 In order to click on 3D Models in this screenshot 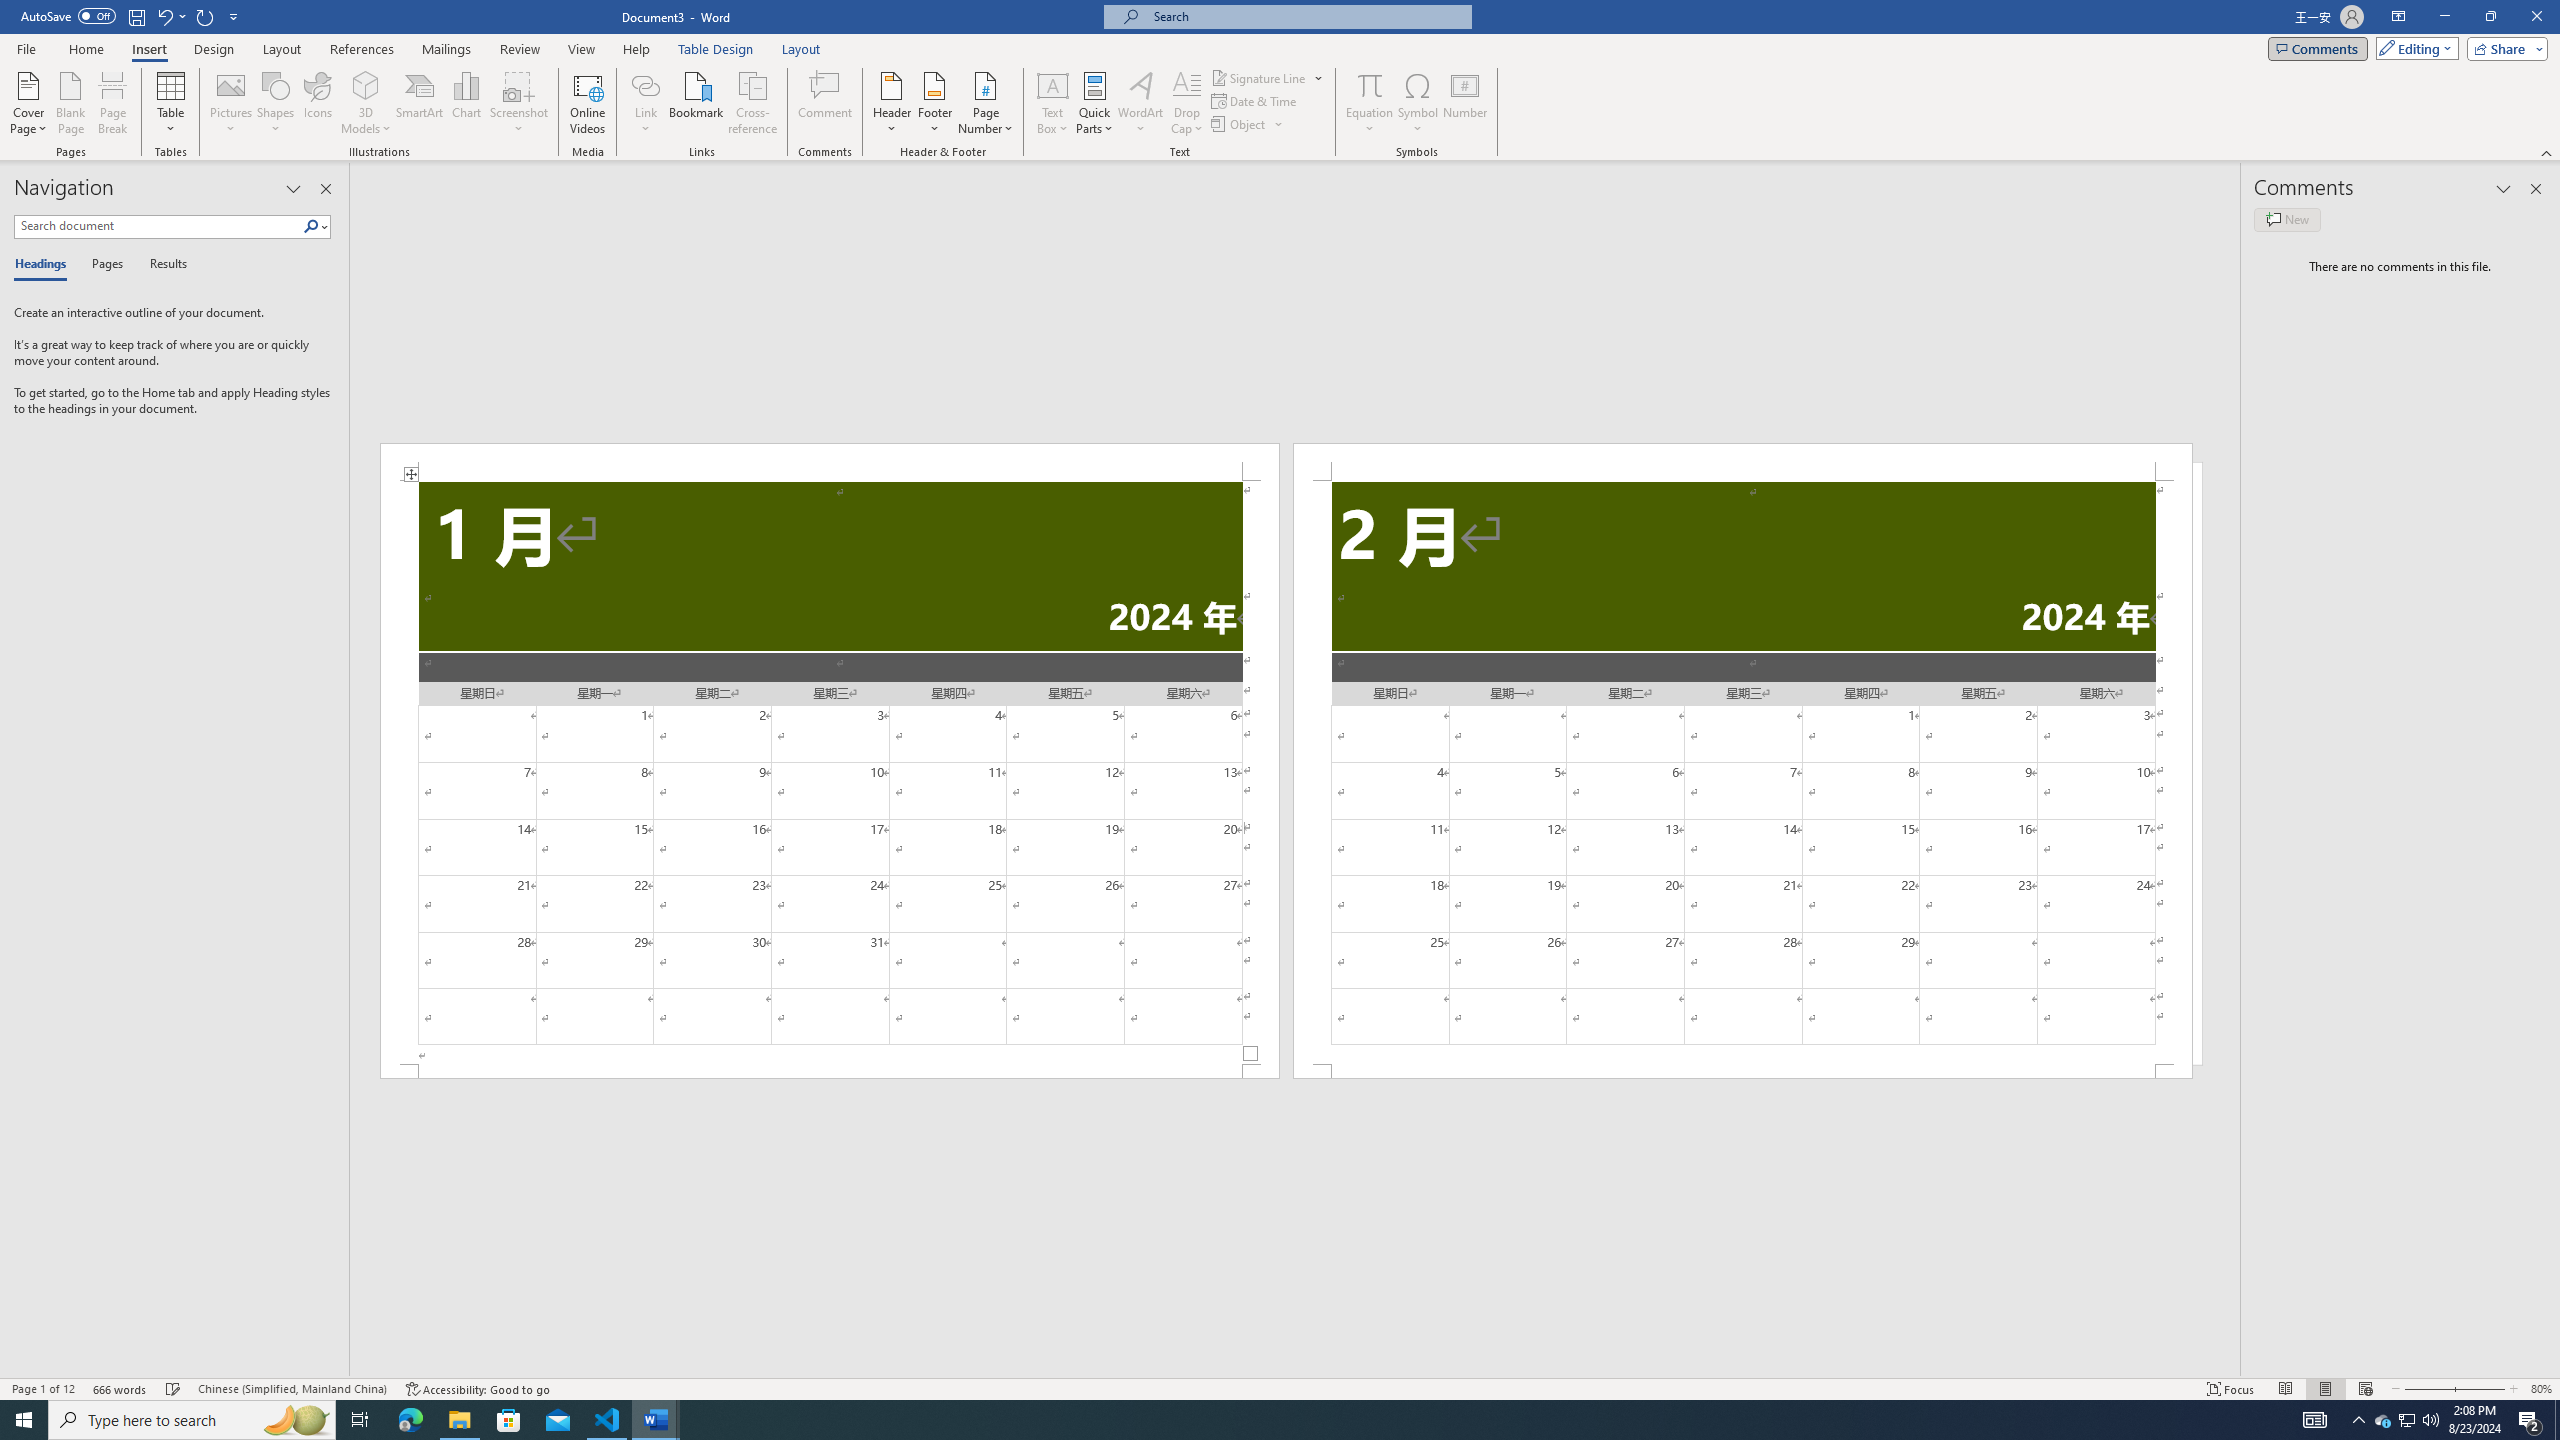, I will do `click(366, 103)`.